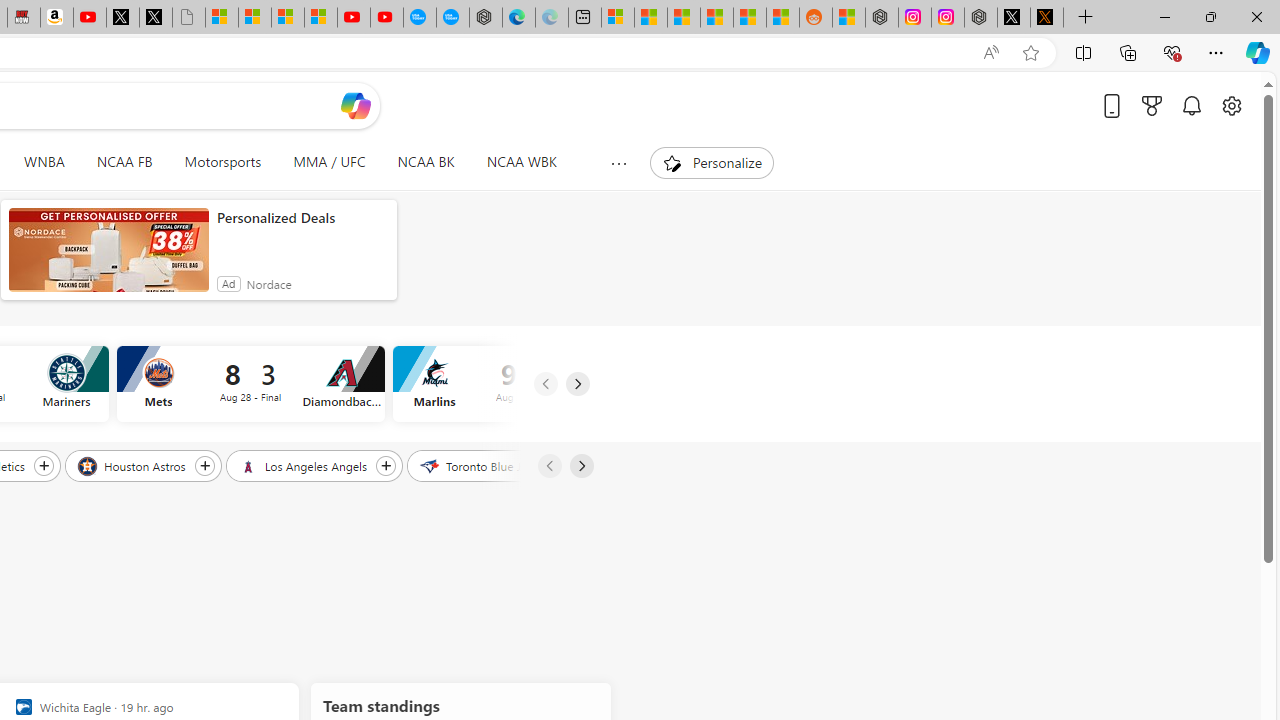  What do you see at coordinates (481, 465) in the screenshot?
I see `Toronto Blue Jays` at bounding box center [481, 465].